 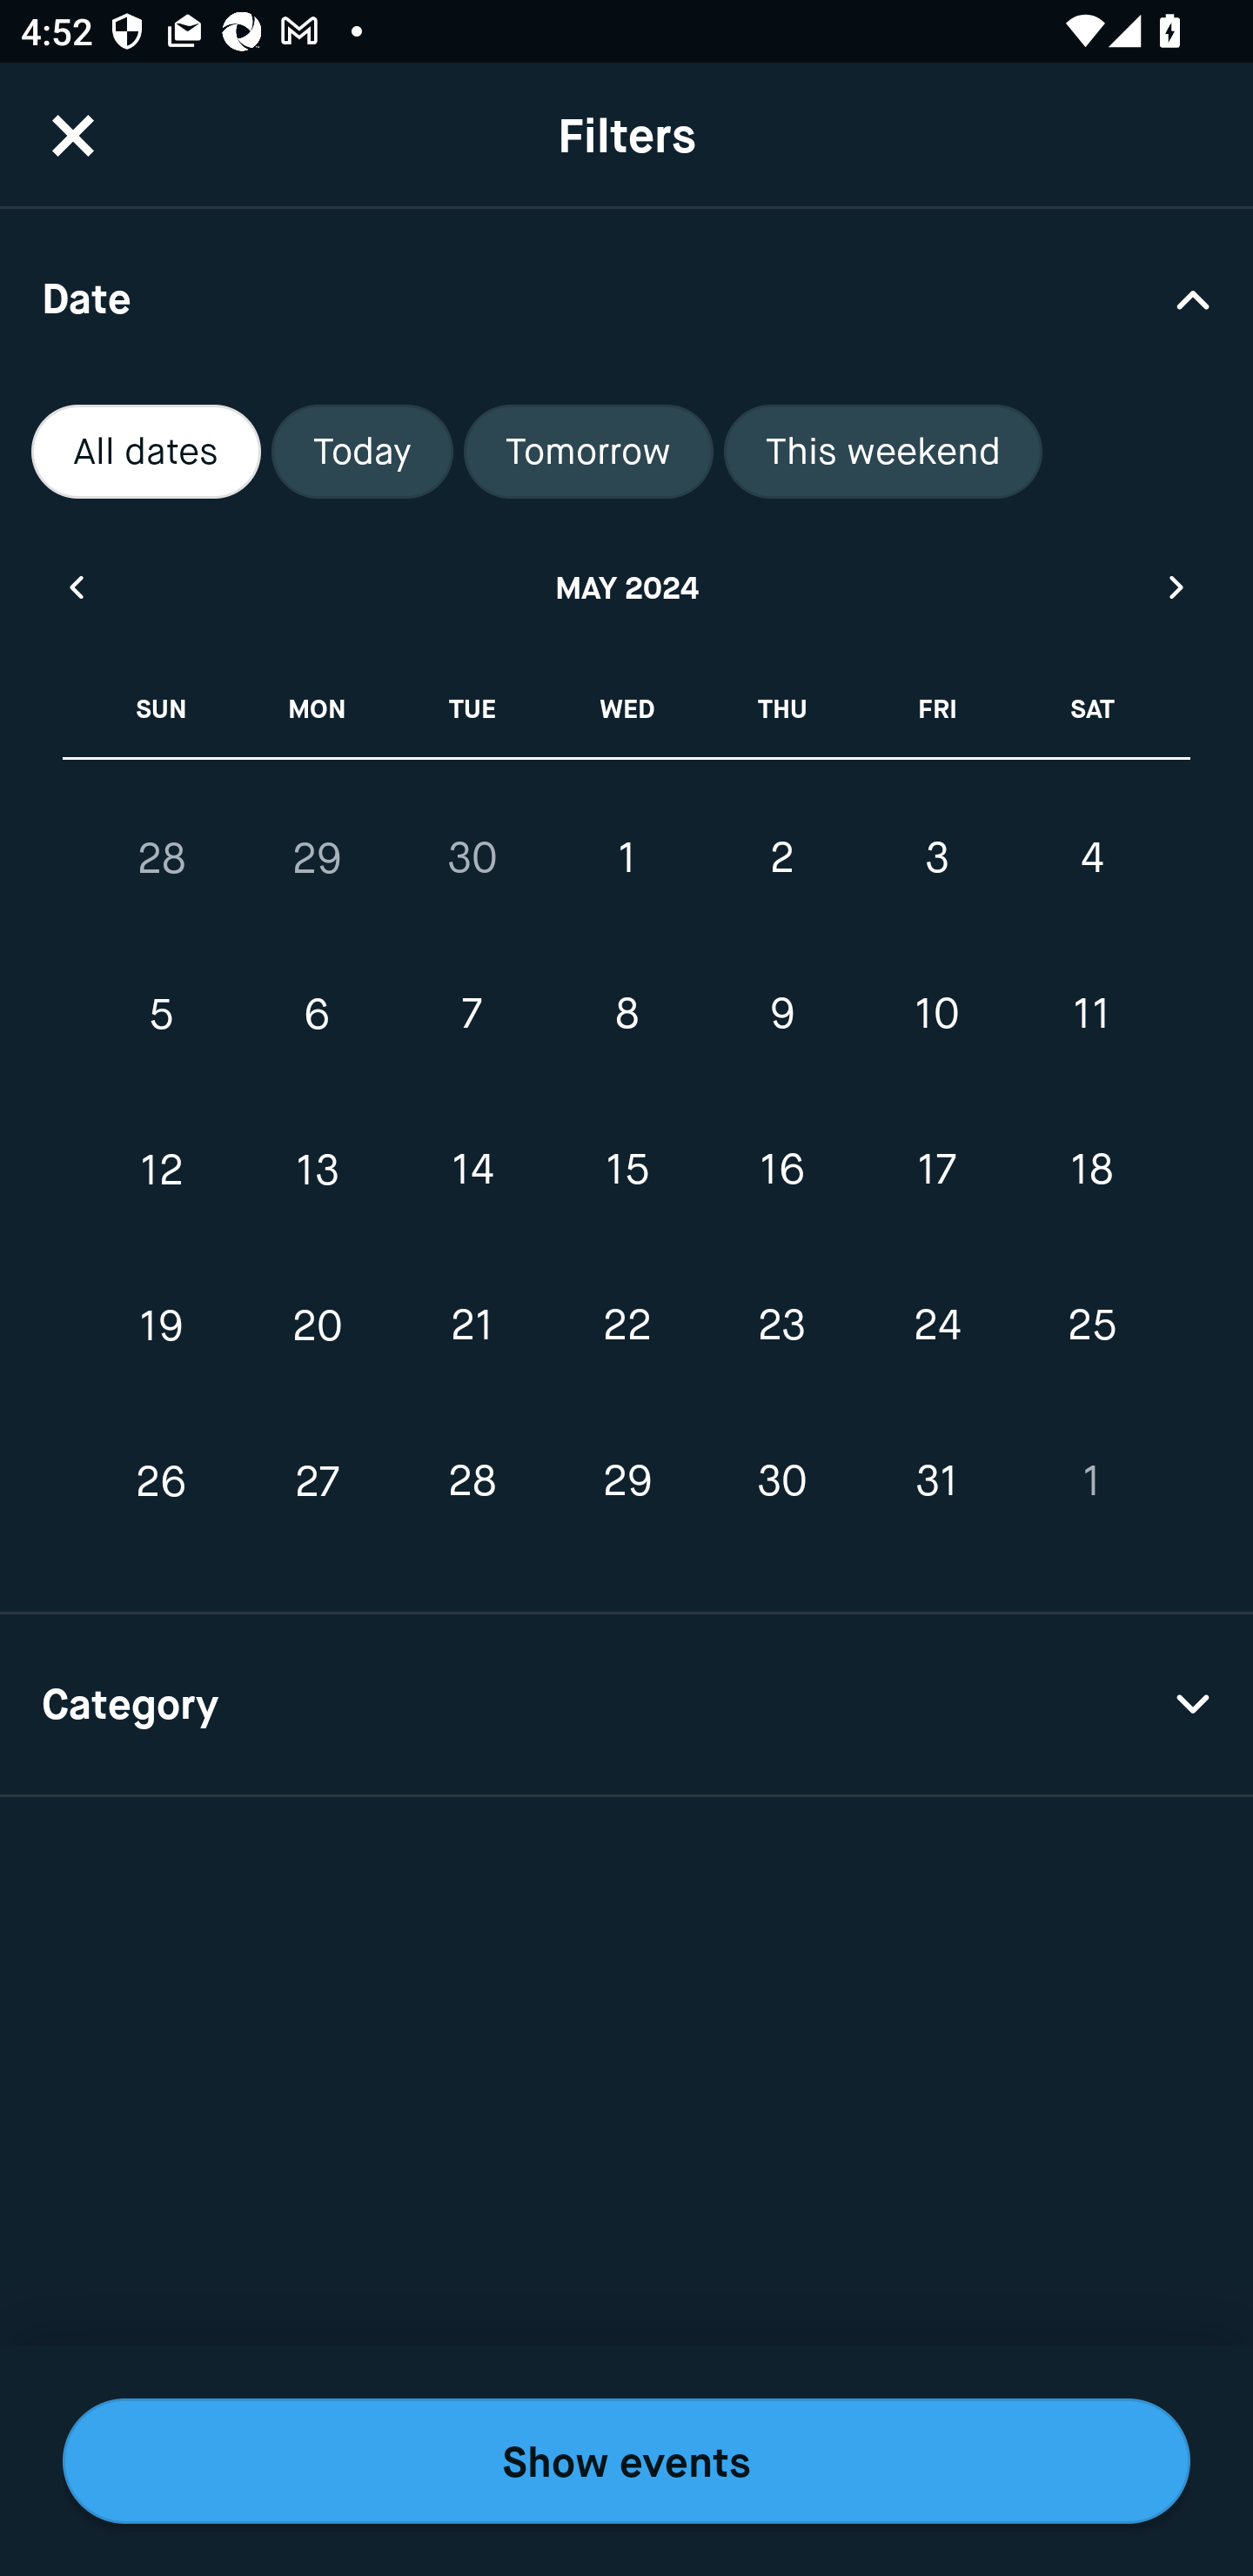 I want to click on 2, so click(x=781, y=857).